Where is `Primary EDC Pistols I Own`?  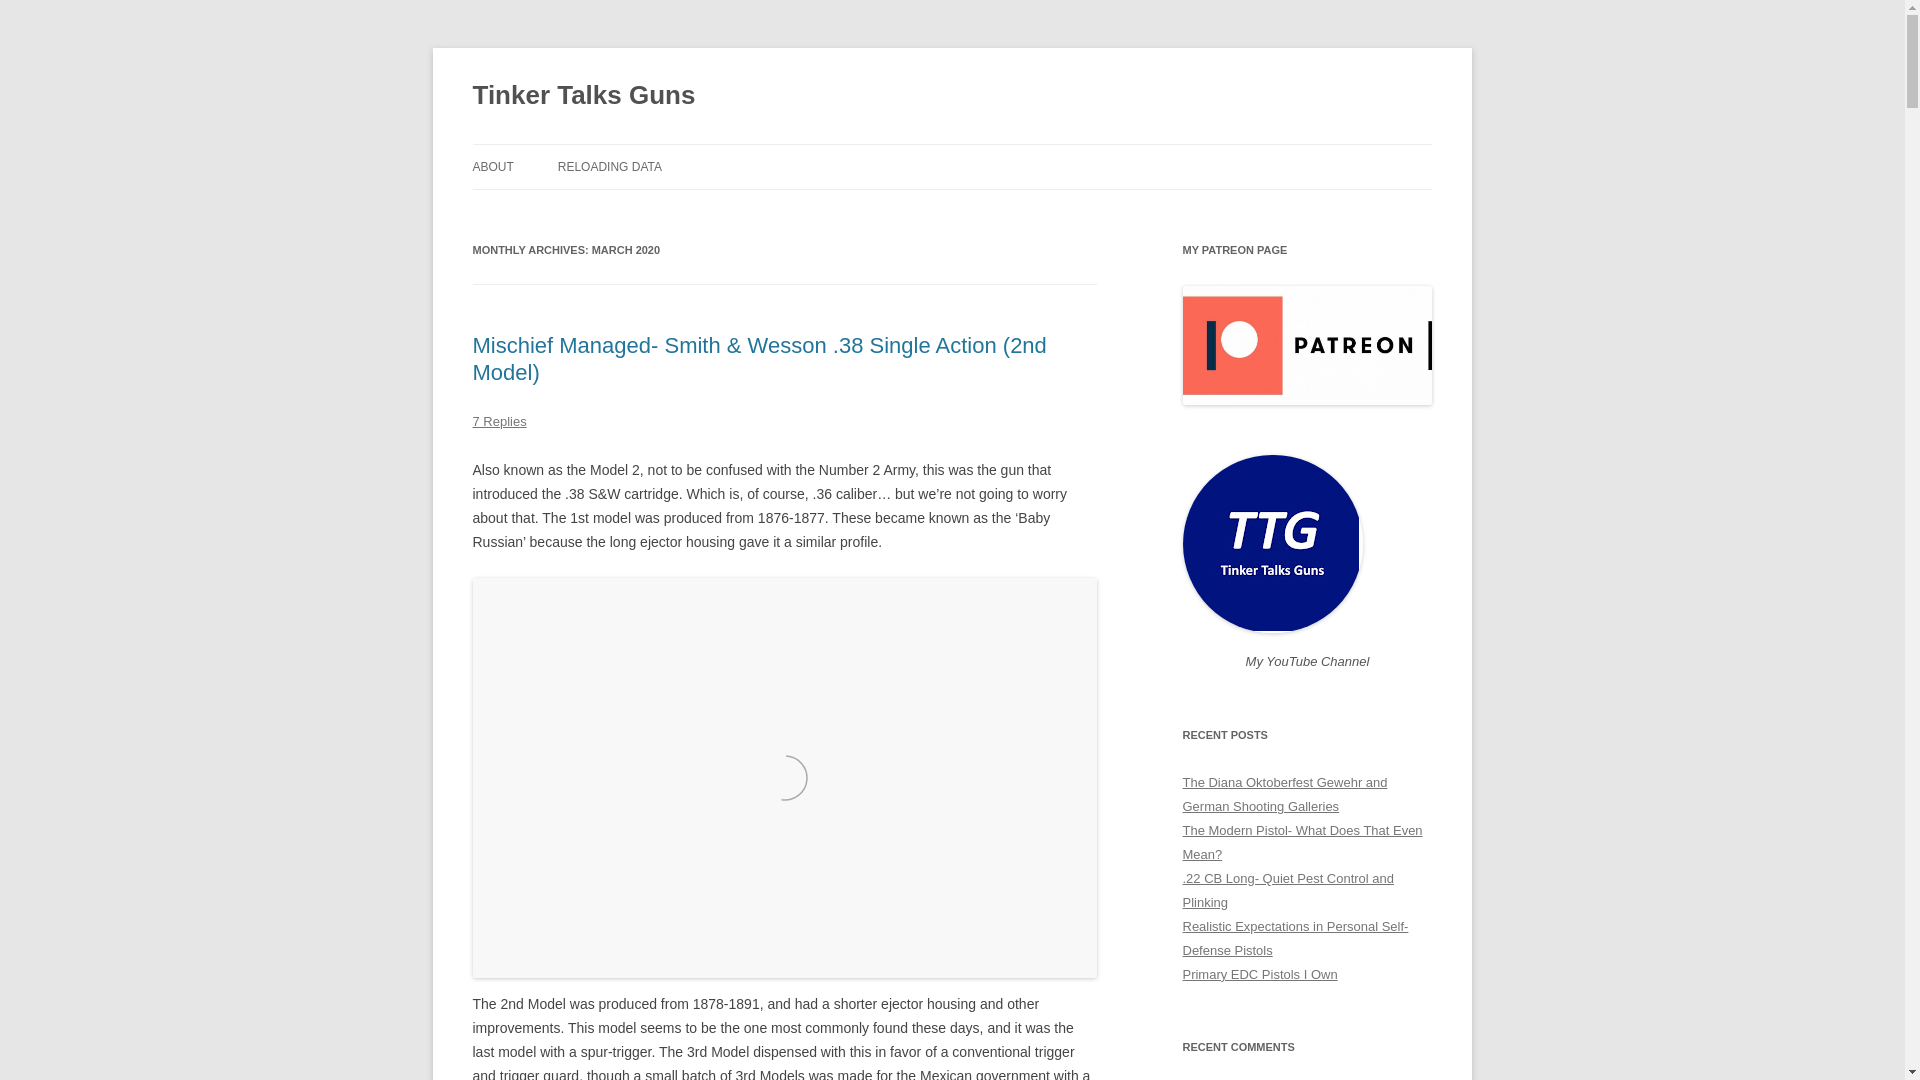
Primary EDC Pistols I Own is located at coordinates (1259, 974).